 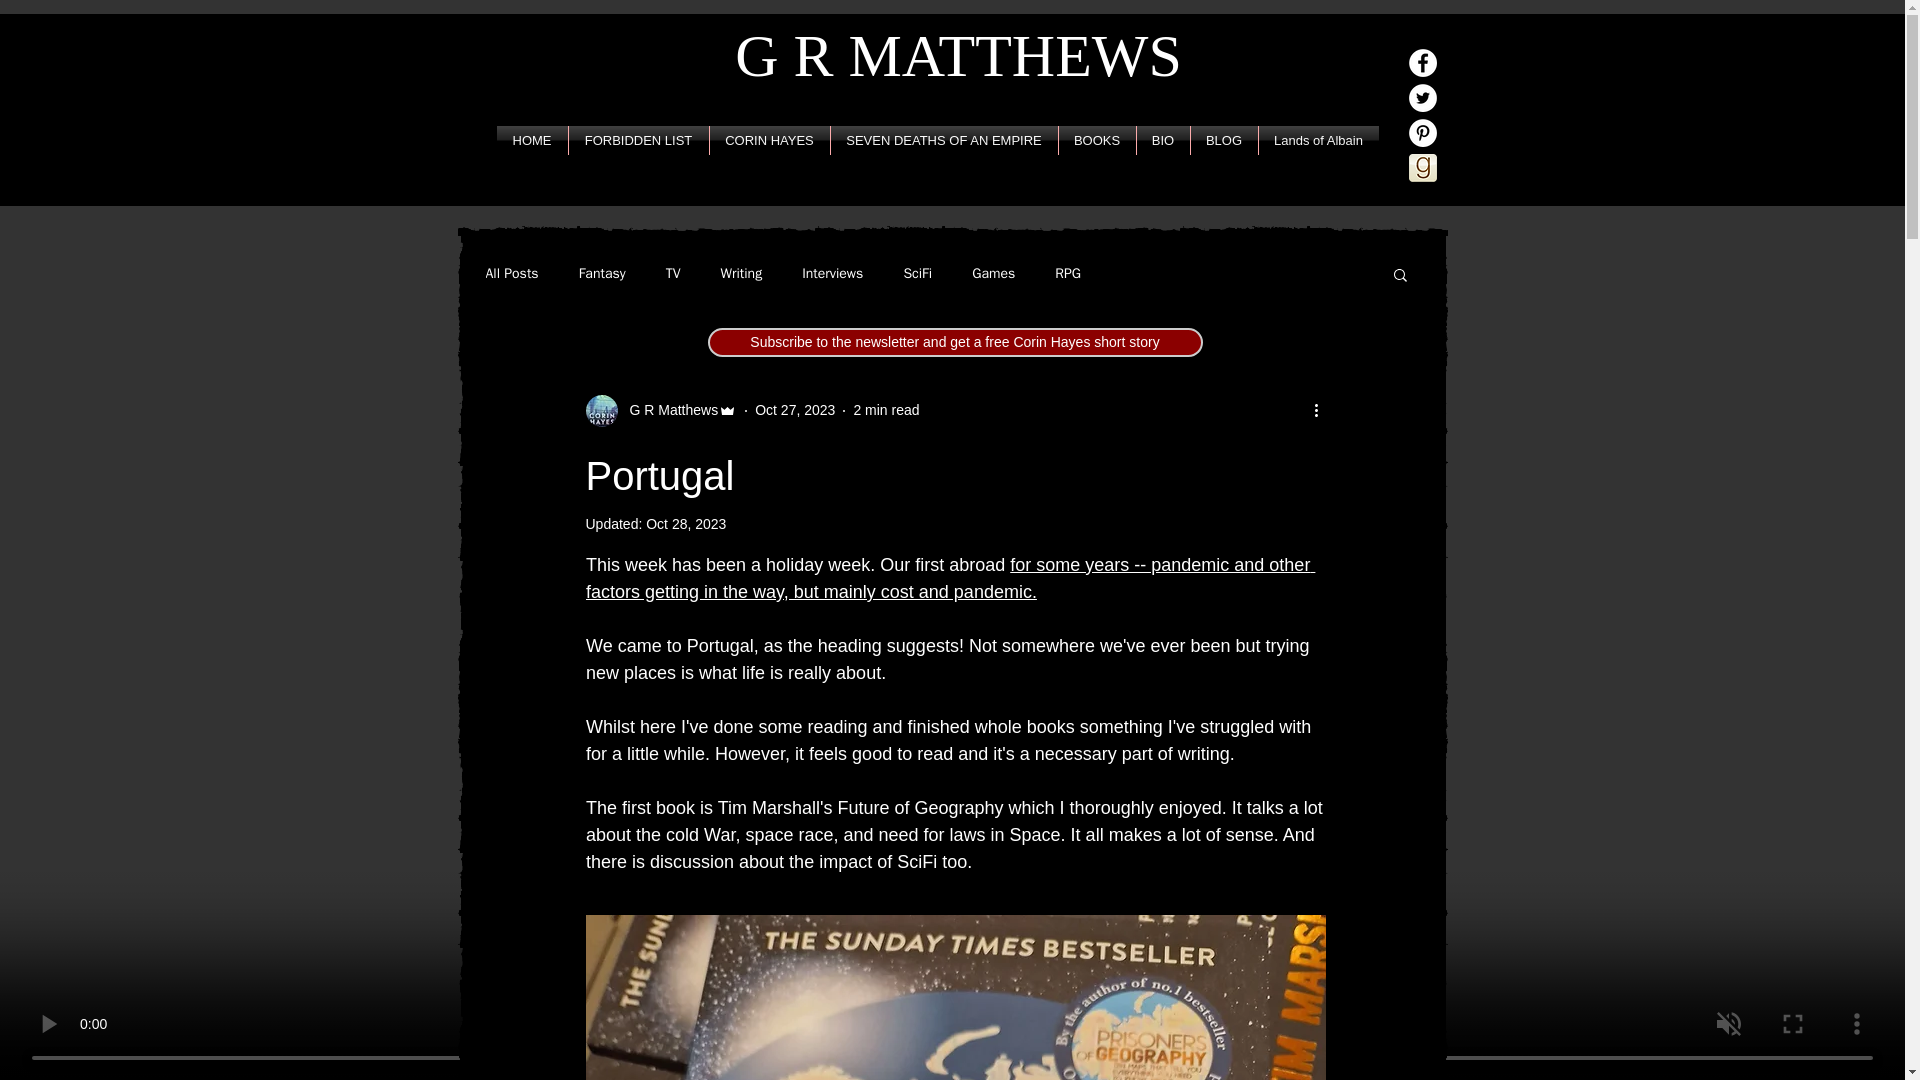 I want to click on Oct 28, 2023, so click(x=685, y=524).